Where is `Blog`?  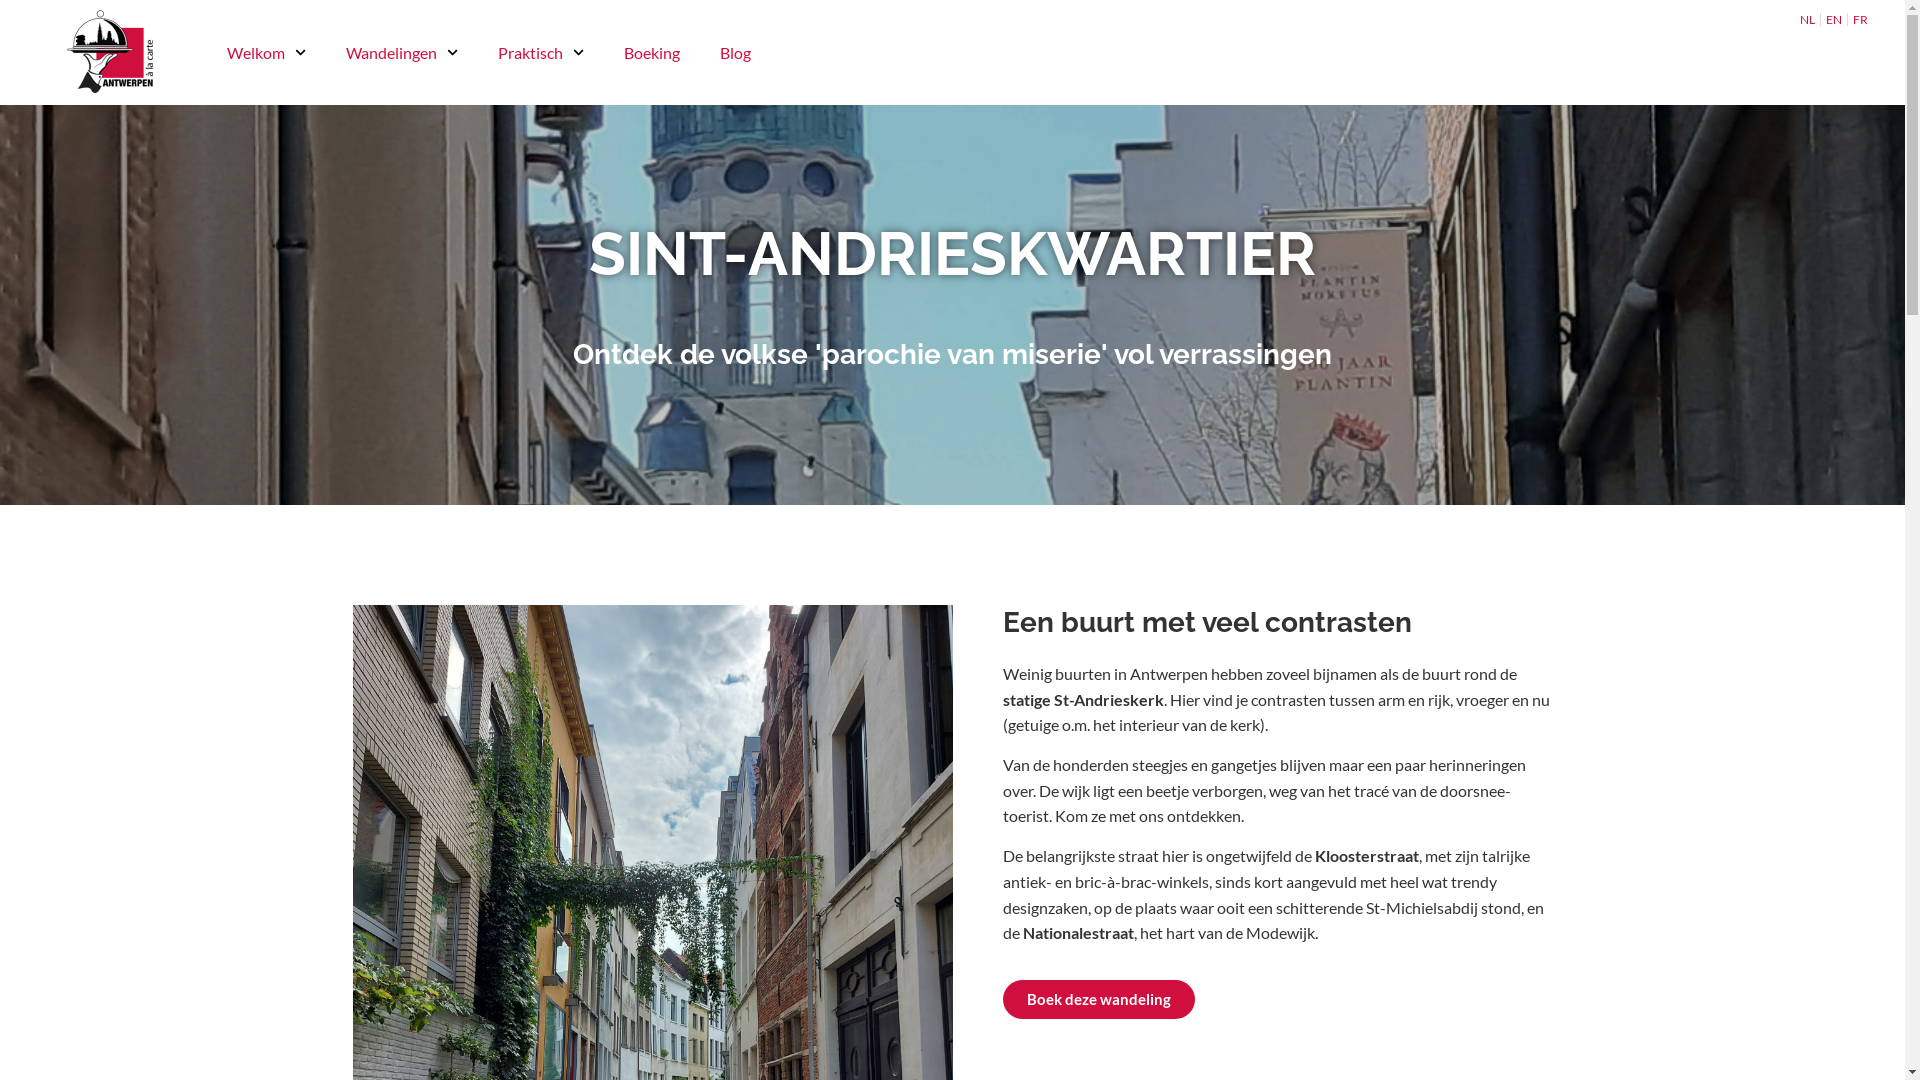 Blog is located at coordinates (736, 53).